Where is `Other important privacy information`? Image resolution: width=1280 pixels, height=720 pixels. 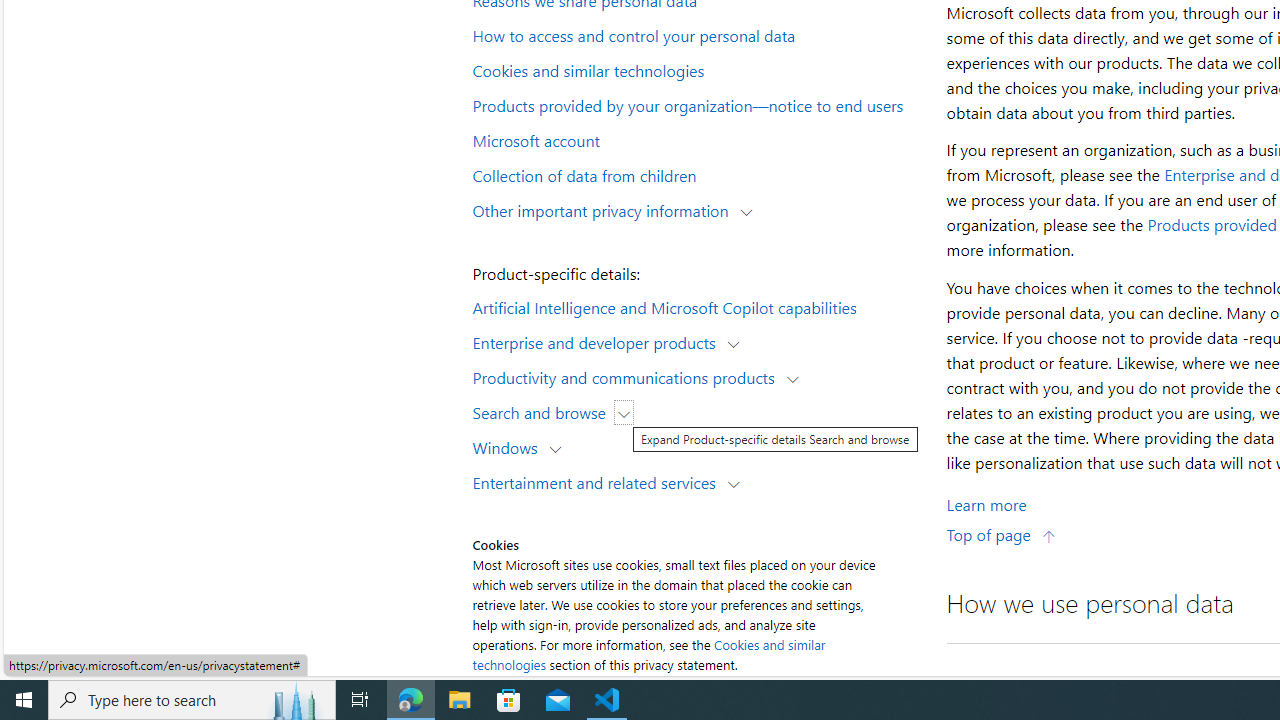
Other important privacy information is located at coordinates (605, 210).